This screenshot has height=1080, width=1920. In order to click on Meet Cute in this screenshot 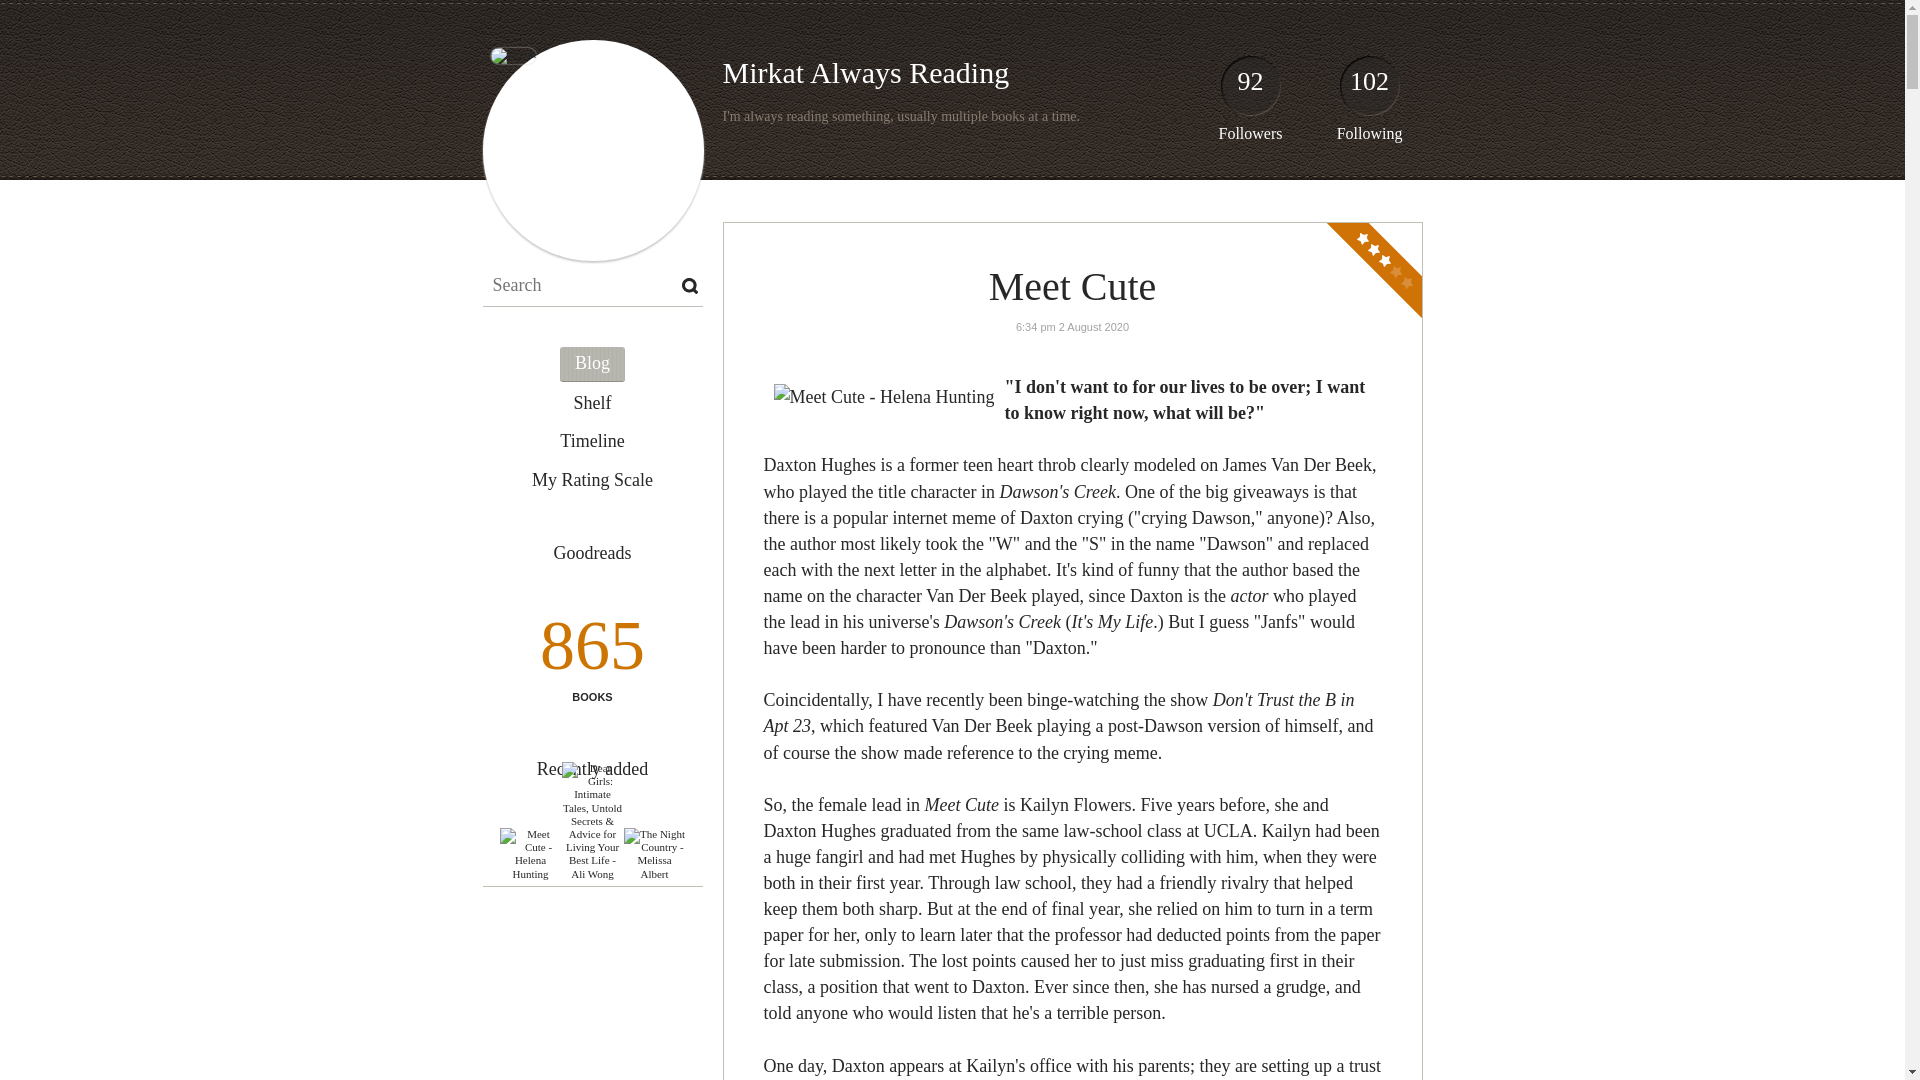, I will do `click(1072, 286)`.